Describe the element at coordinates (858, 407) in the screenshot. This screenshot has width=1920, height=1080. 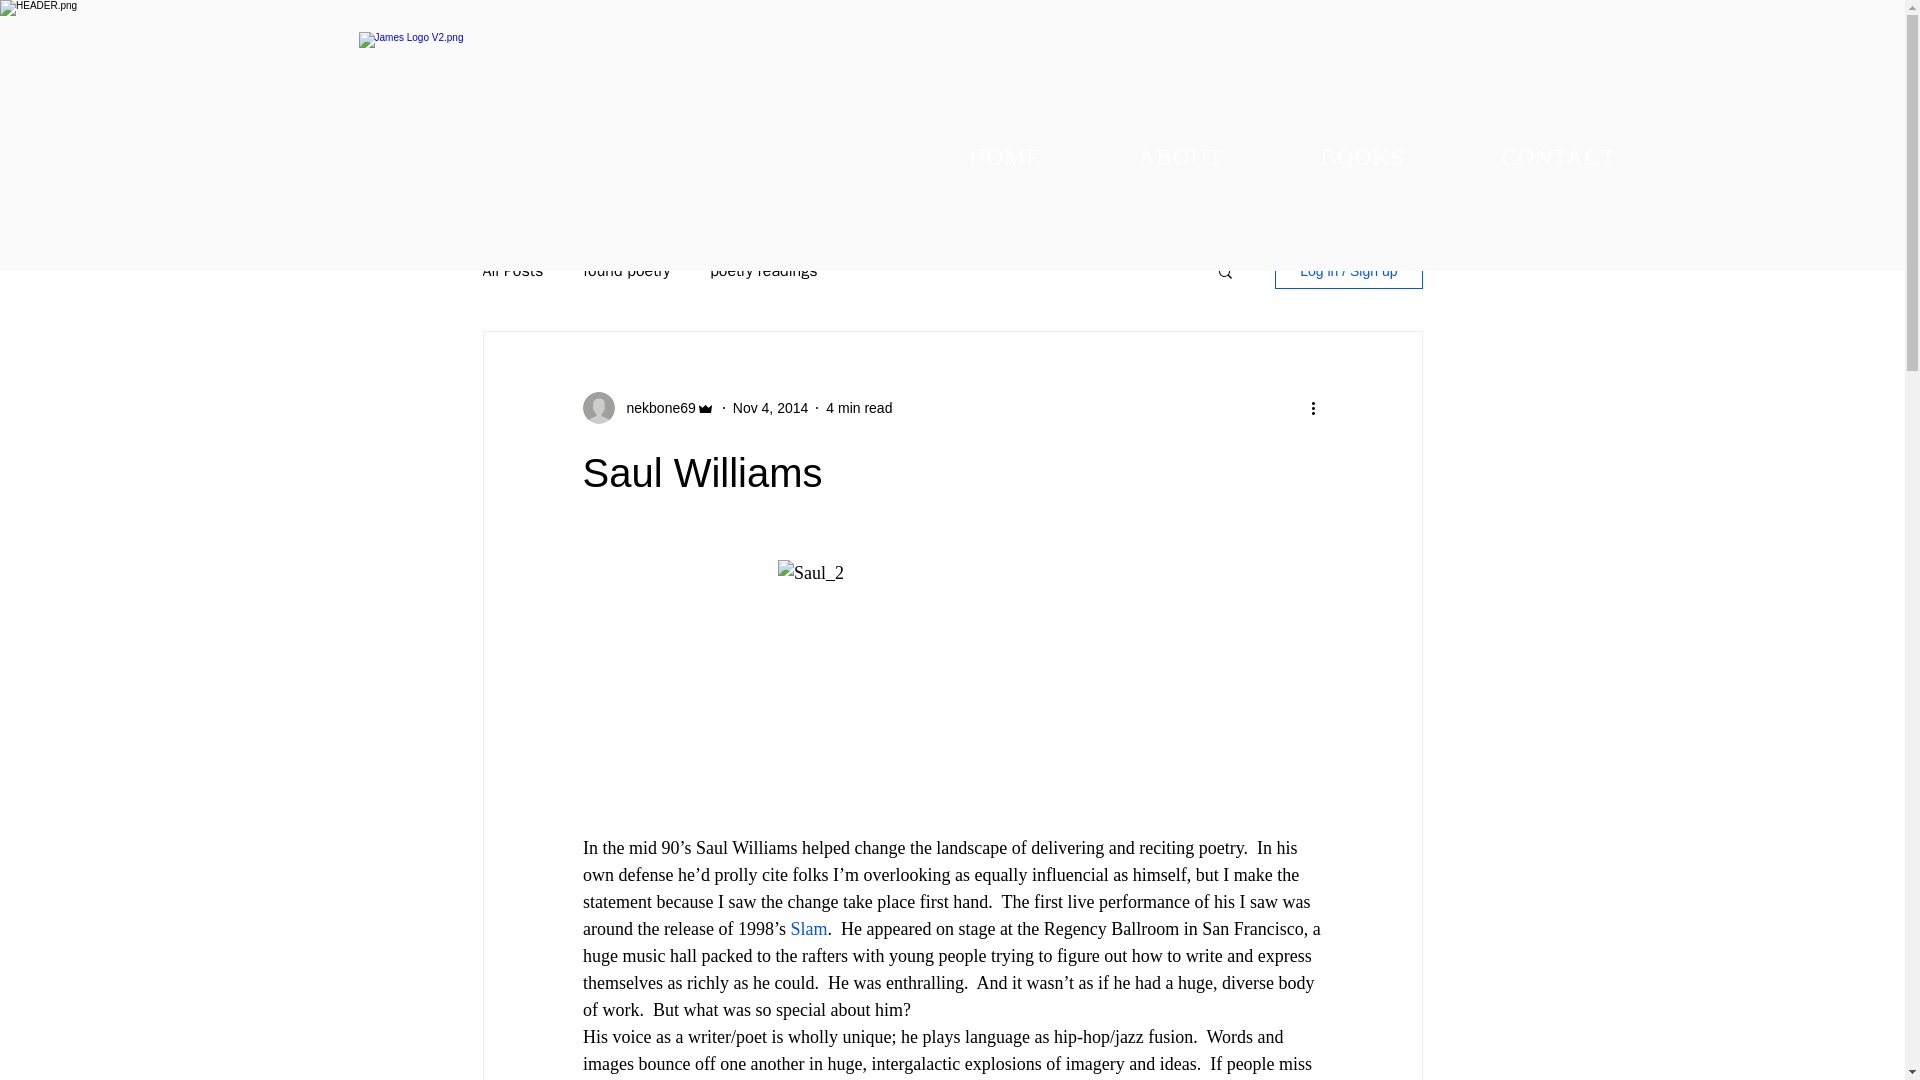
I see `4 min read` at that location.